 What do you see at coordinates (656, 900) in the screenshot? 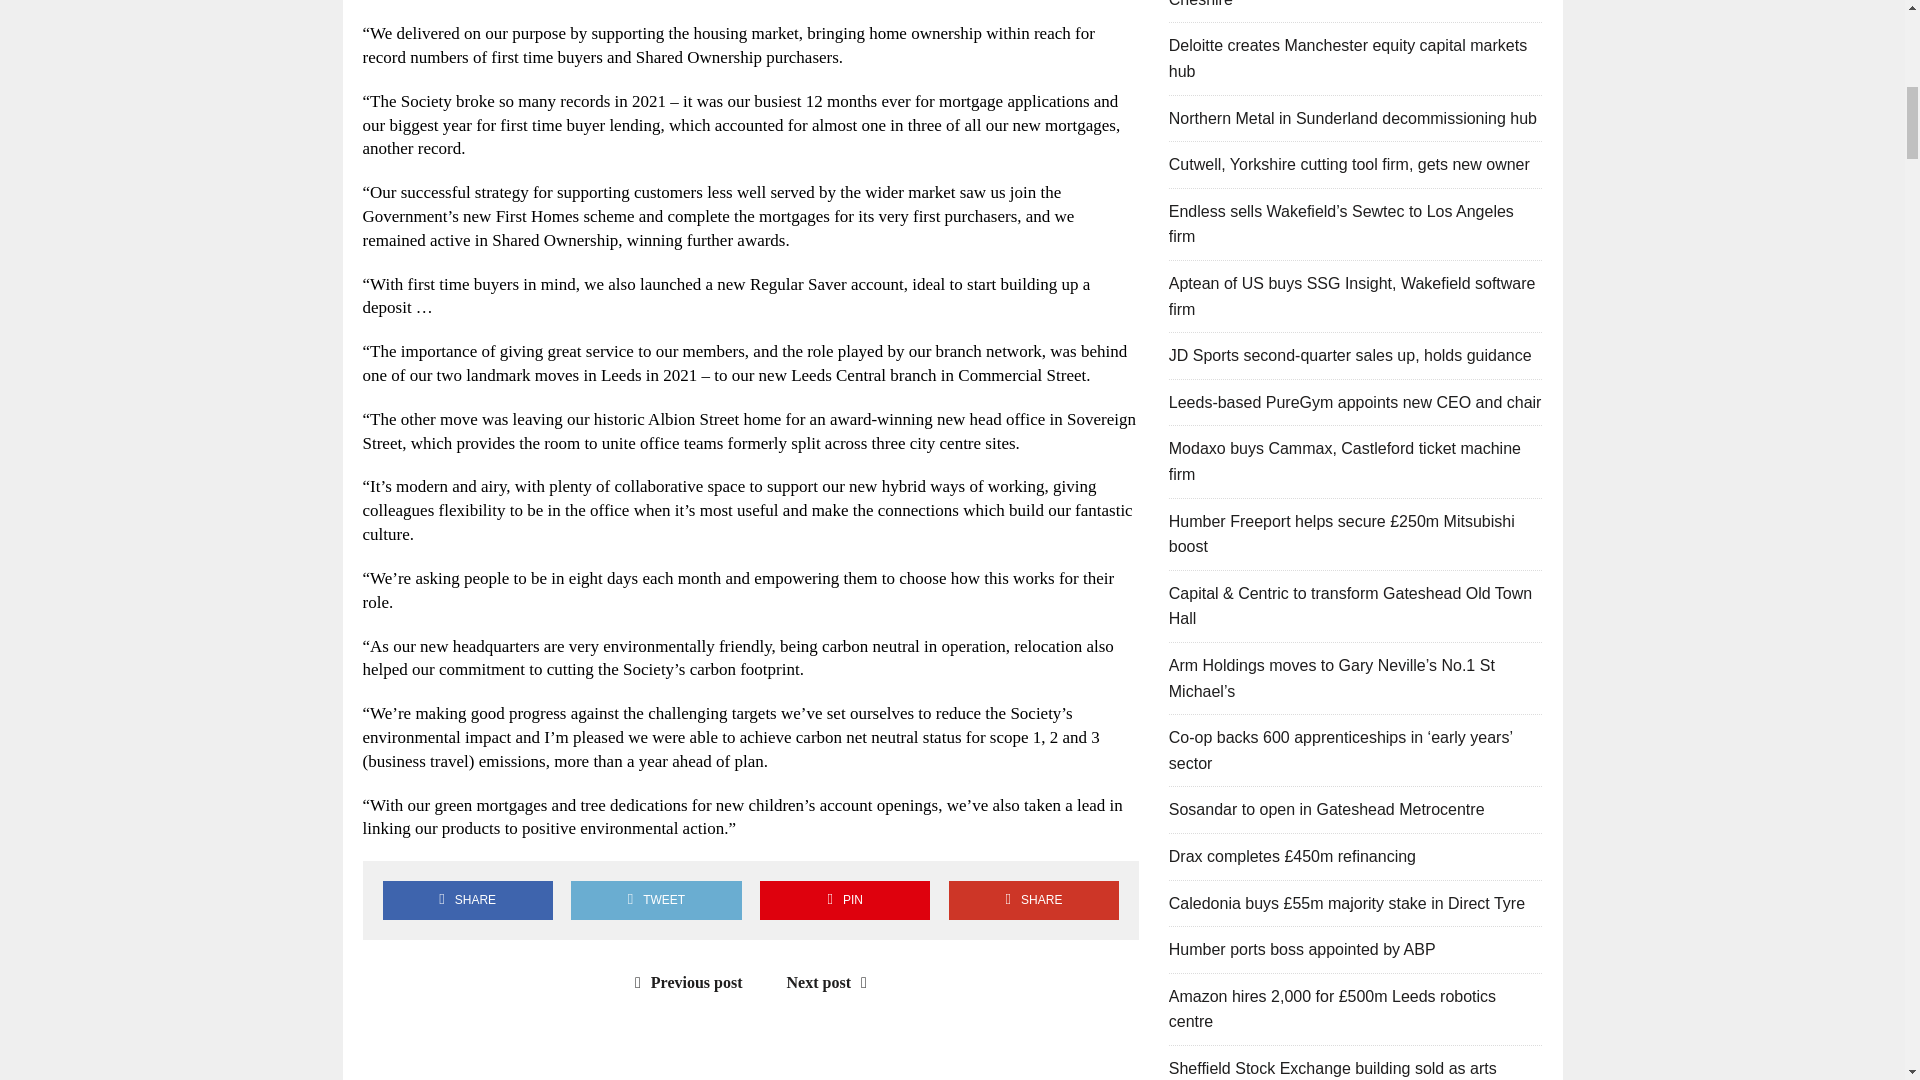
I see `TWEET` at bounding box center [656, 900].